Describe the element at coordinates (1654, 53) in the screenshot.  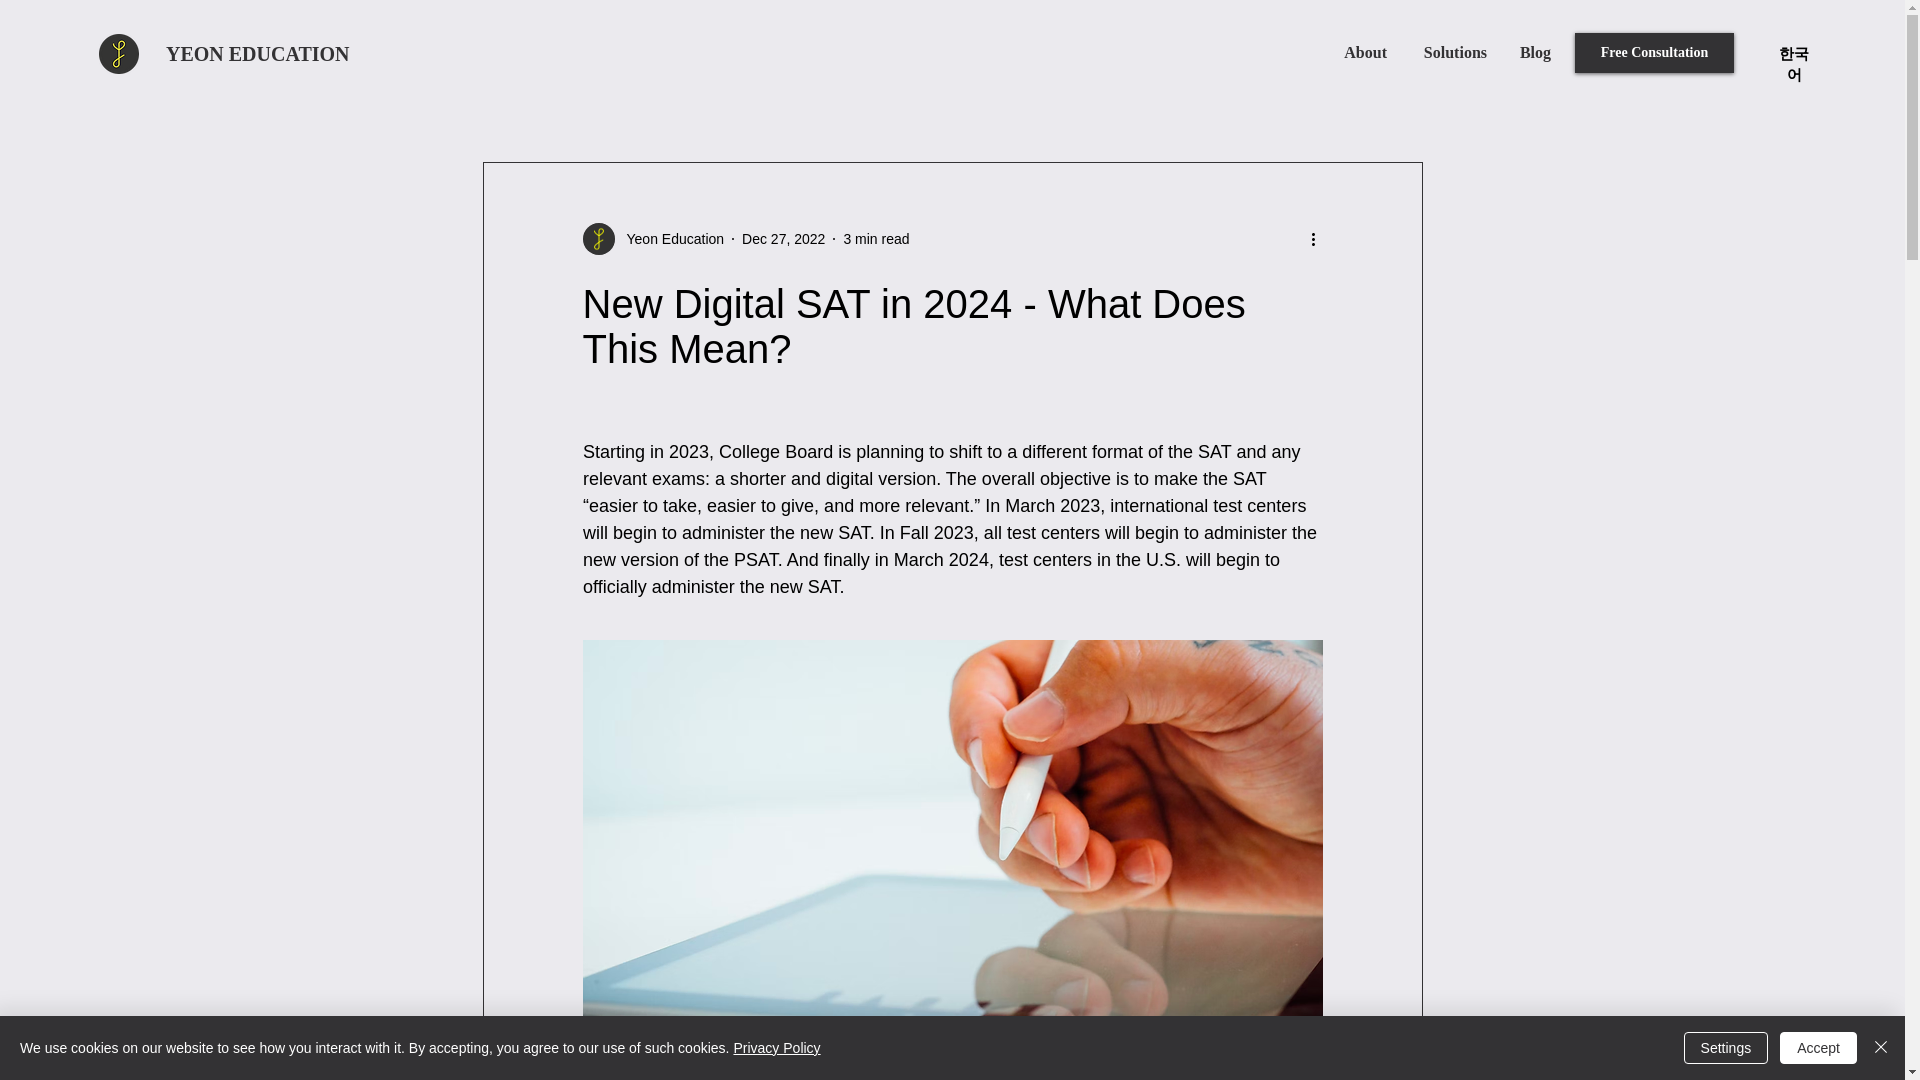
I see `Free Consultation` at that location.